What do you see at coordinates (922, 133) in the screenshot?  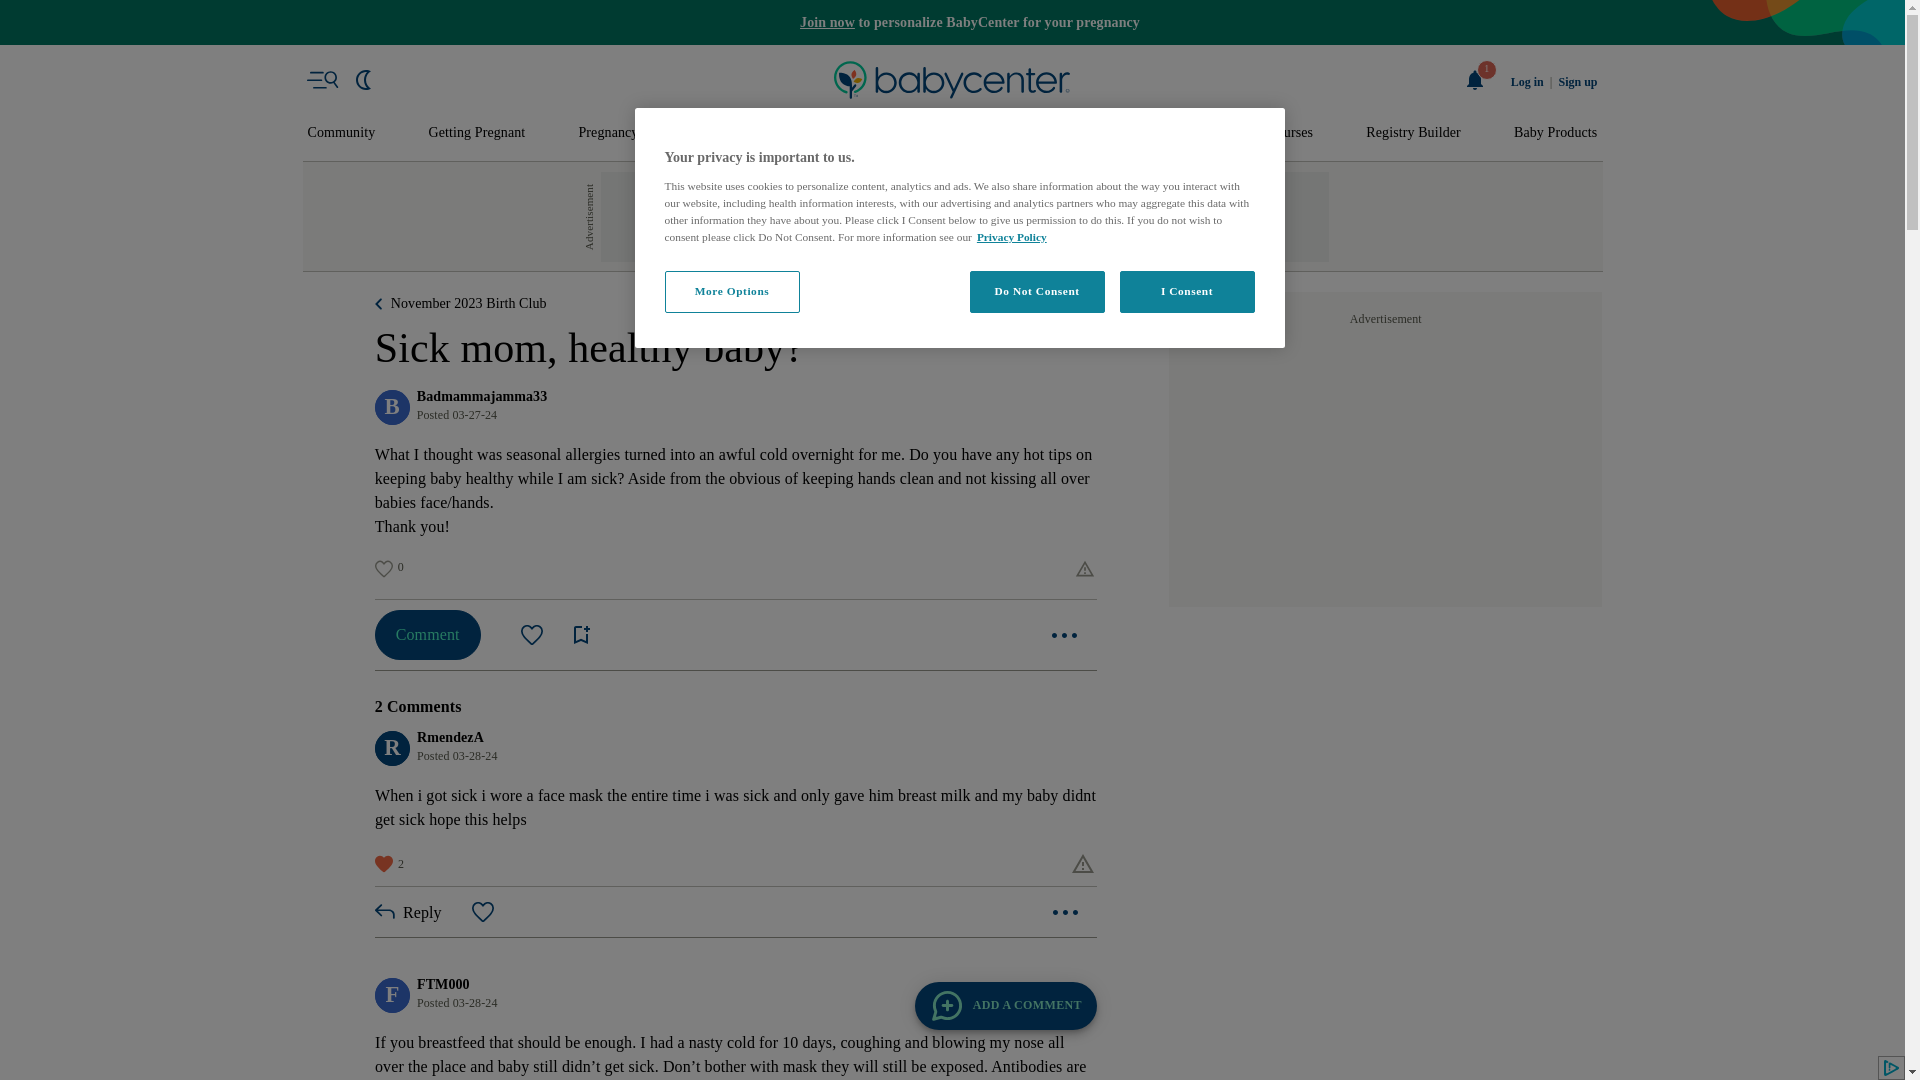 I see `Toddler` at bounding box center [922, 133].